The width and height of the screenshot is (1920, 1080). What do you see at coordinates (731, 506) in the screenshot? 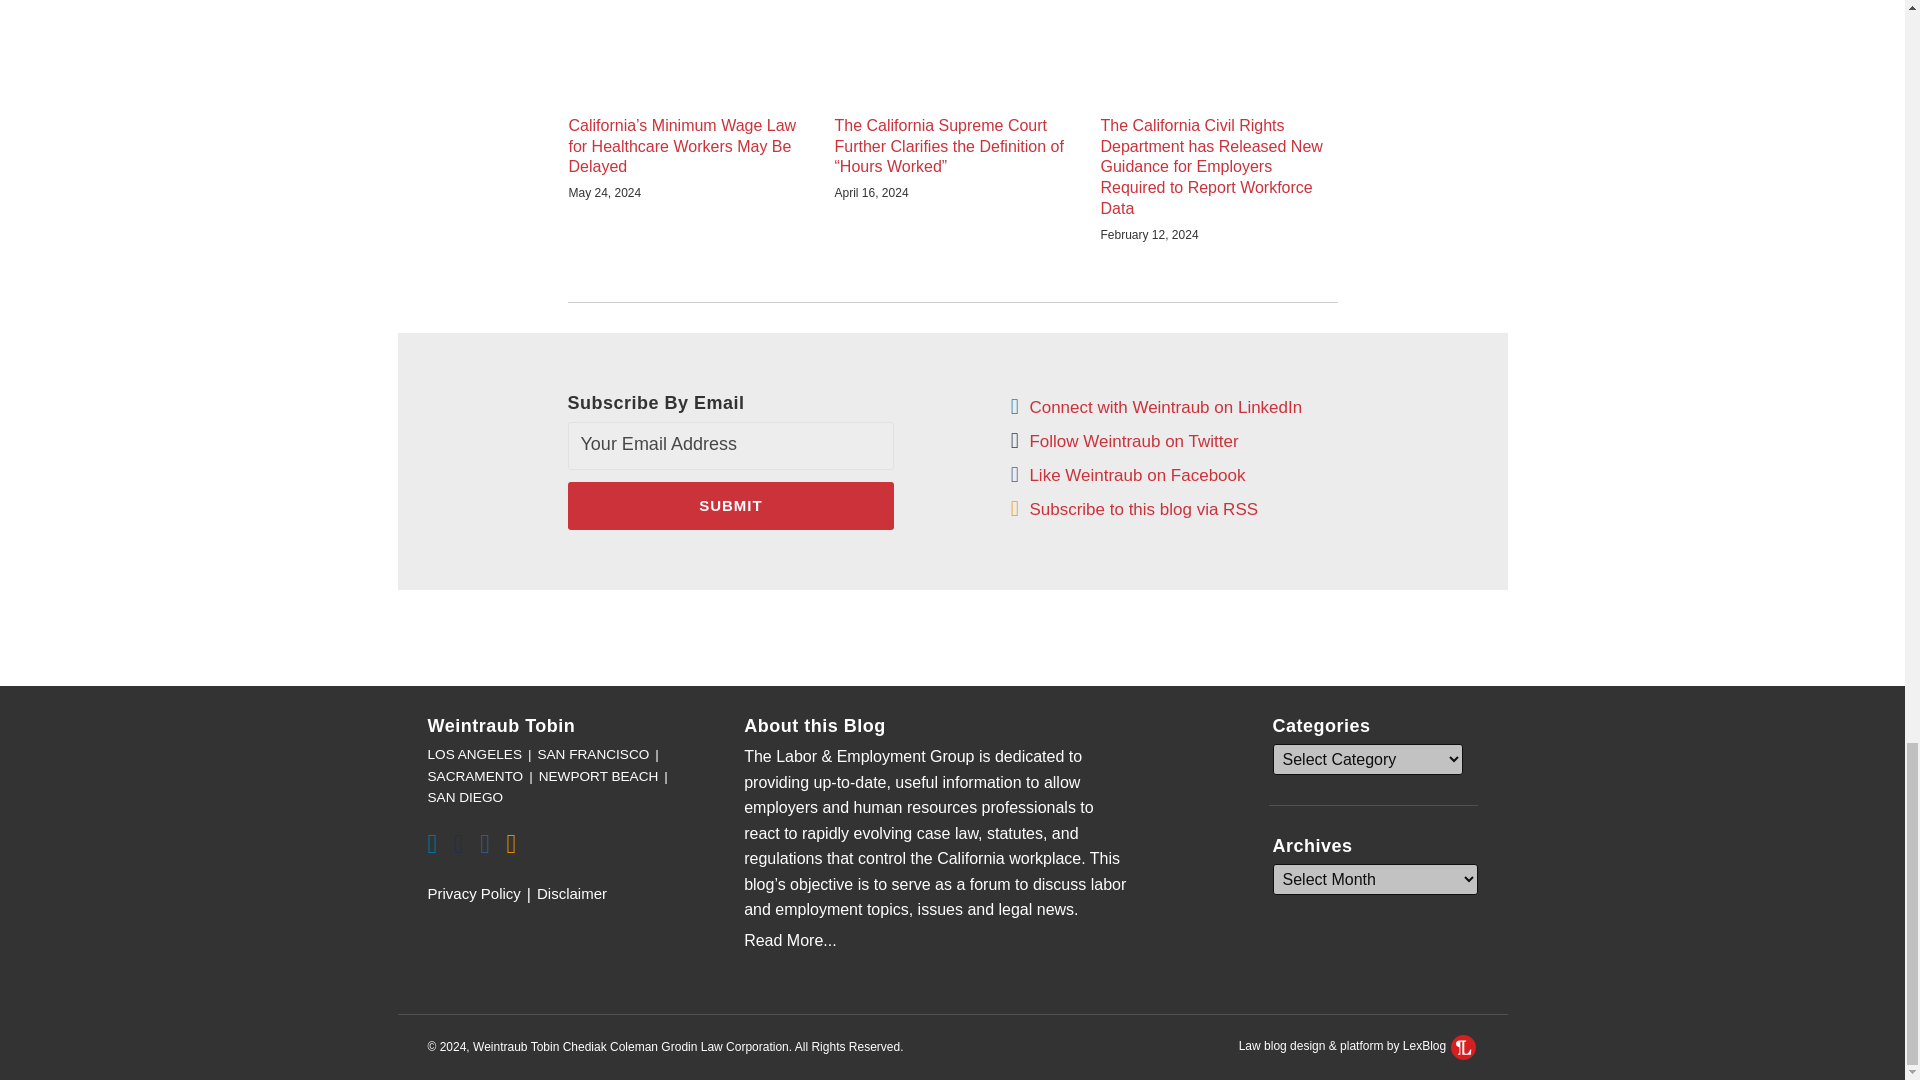
I see `Submit` at bounding box center [731, 506].